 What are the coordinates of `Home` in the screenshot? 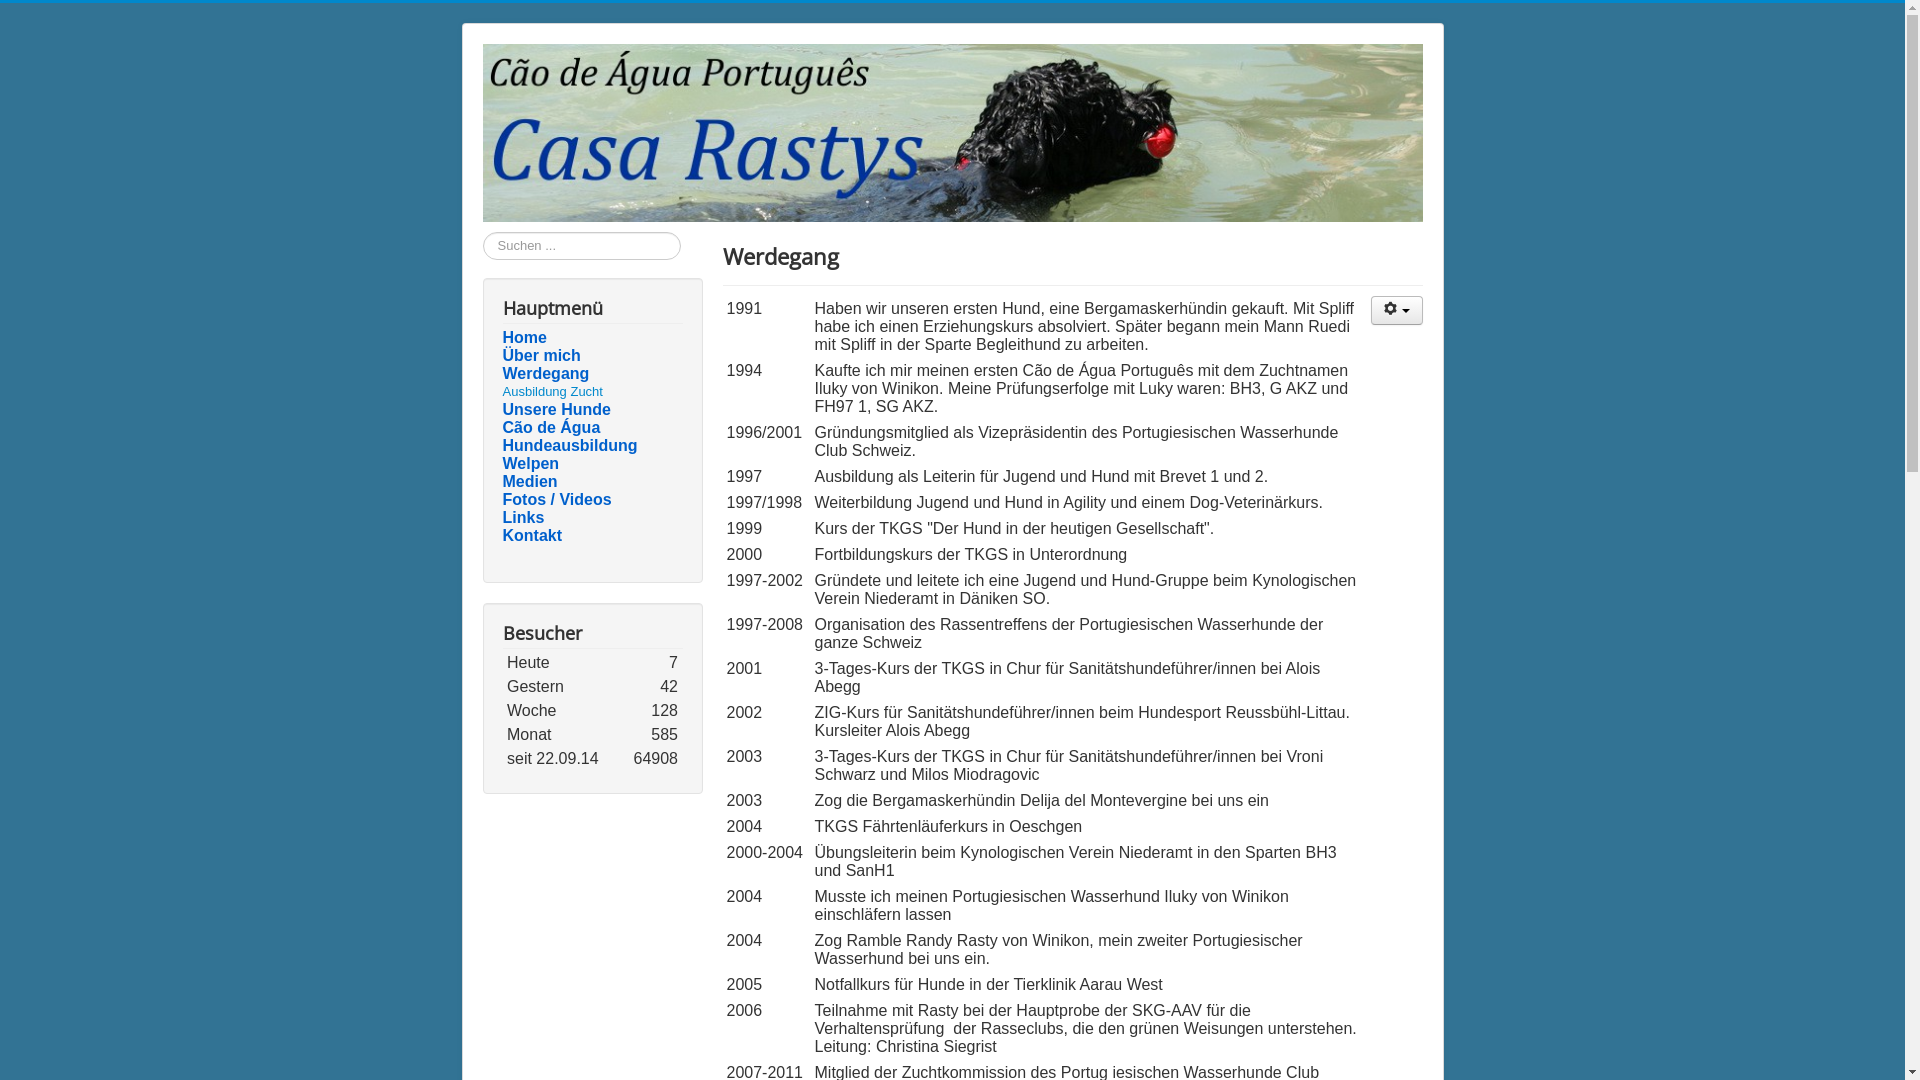 It's located at (592, 338).